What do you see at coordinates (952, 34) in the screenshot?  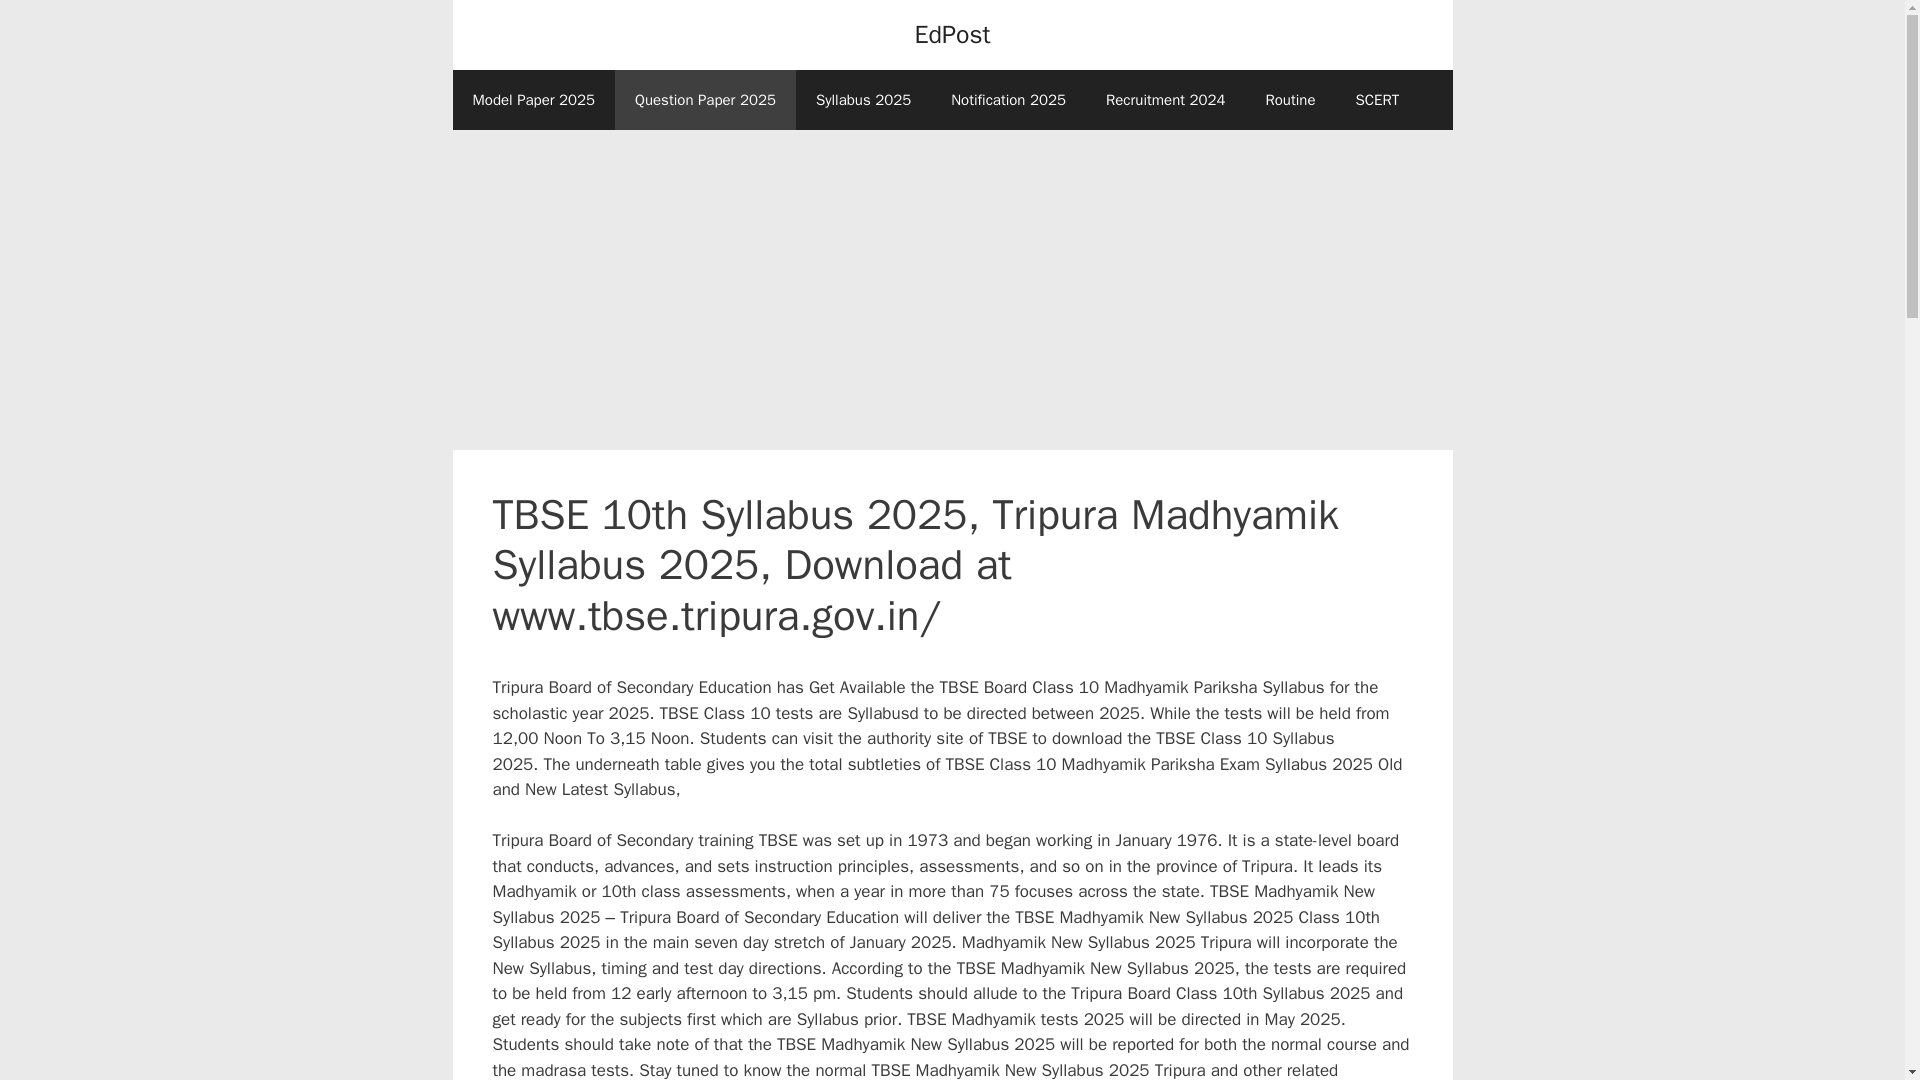 I see `EdPost` at bounding box center [952, 34].